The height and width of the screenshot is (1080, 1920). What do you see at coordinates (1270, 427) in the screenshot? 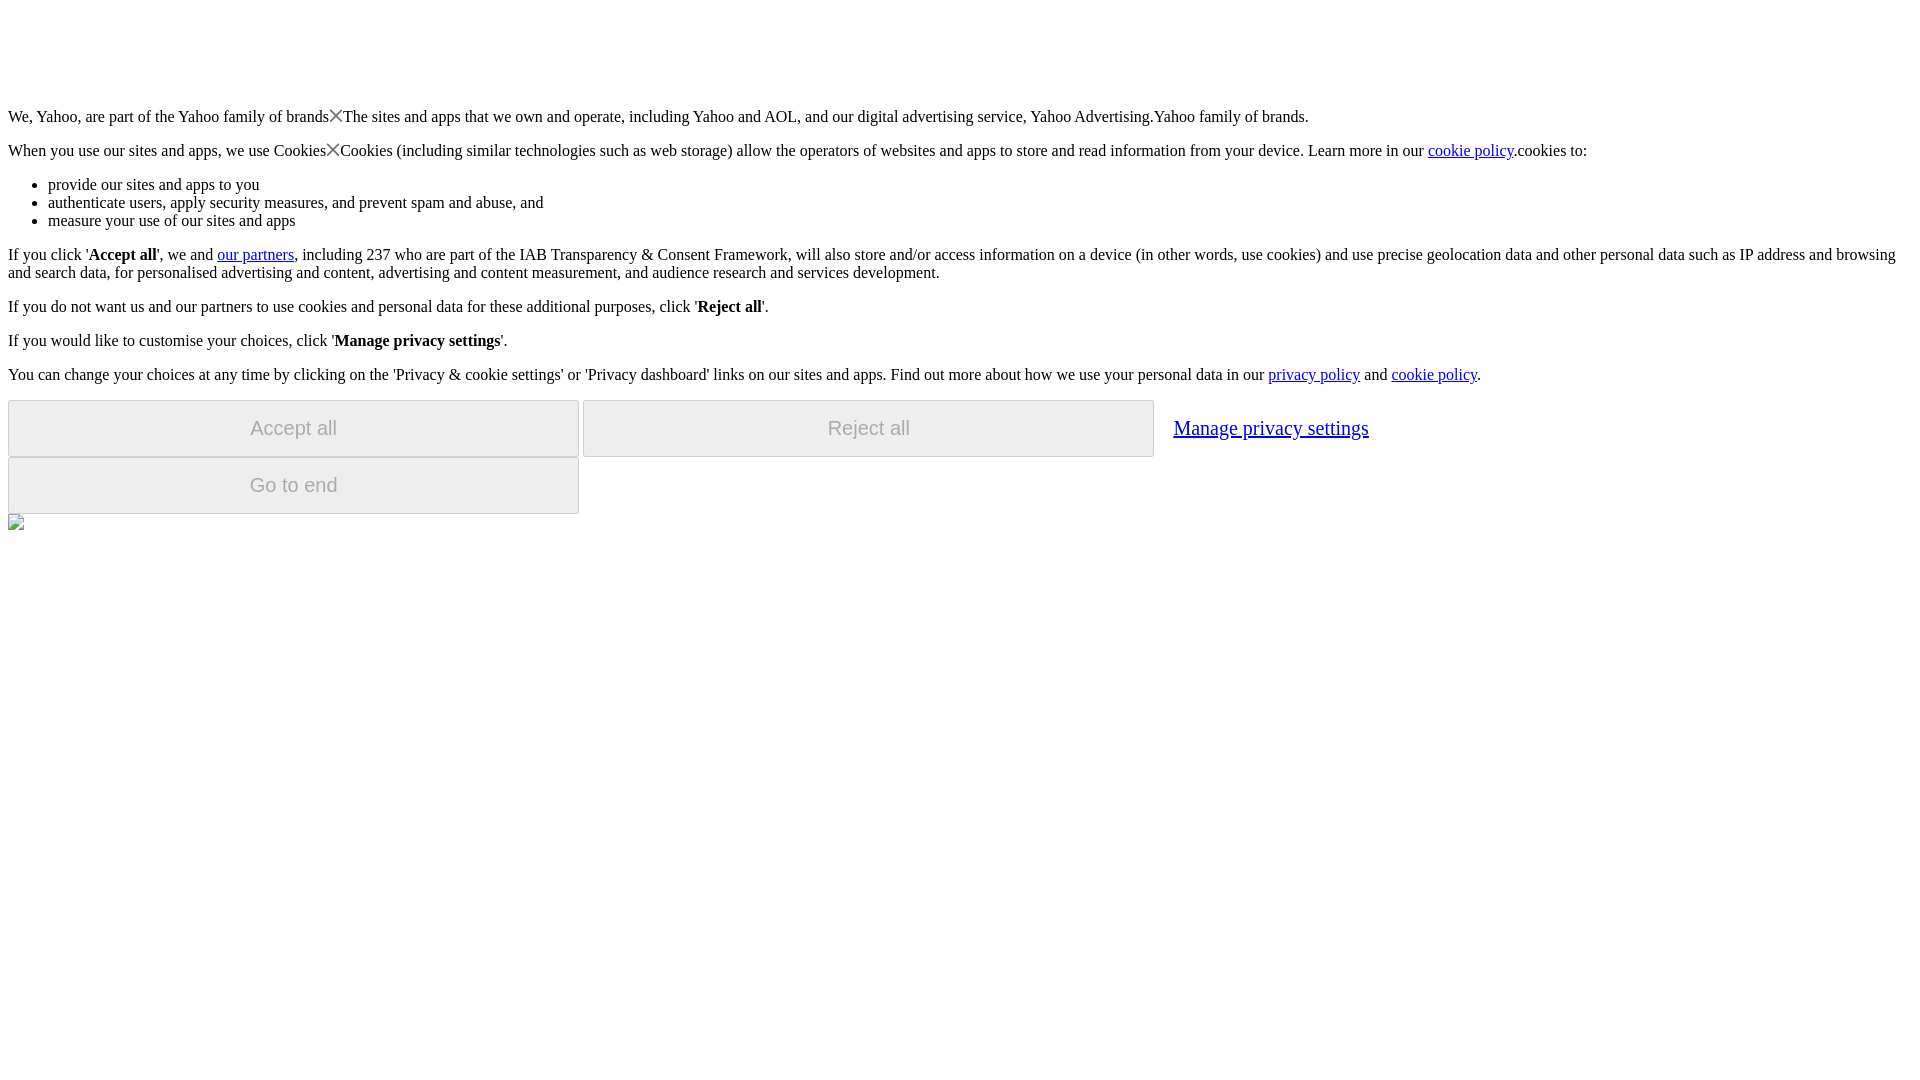
I see `Manage privacy settings` at bounding box center [1270, 427].